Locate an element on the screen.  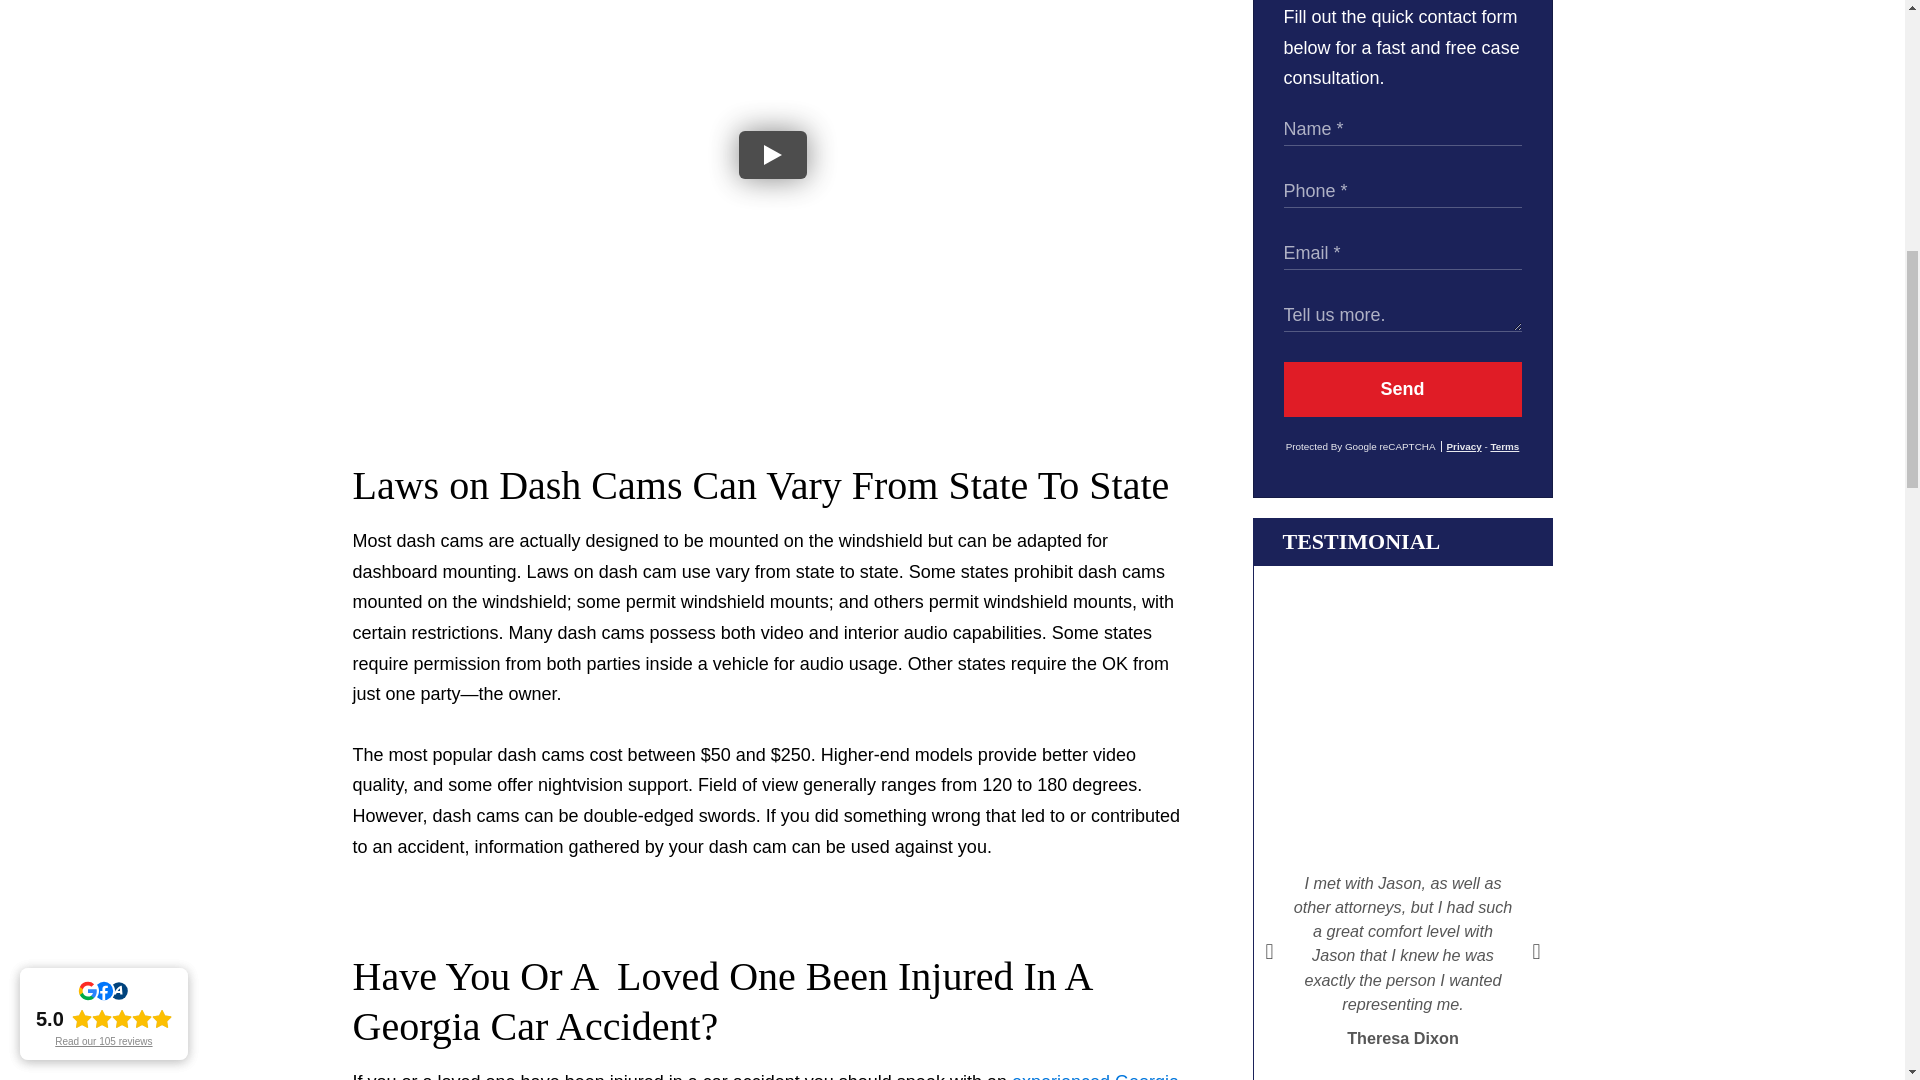
TESTIMONIAL is located at coordinates (1361, 542).